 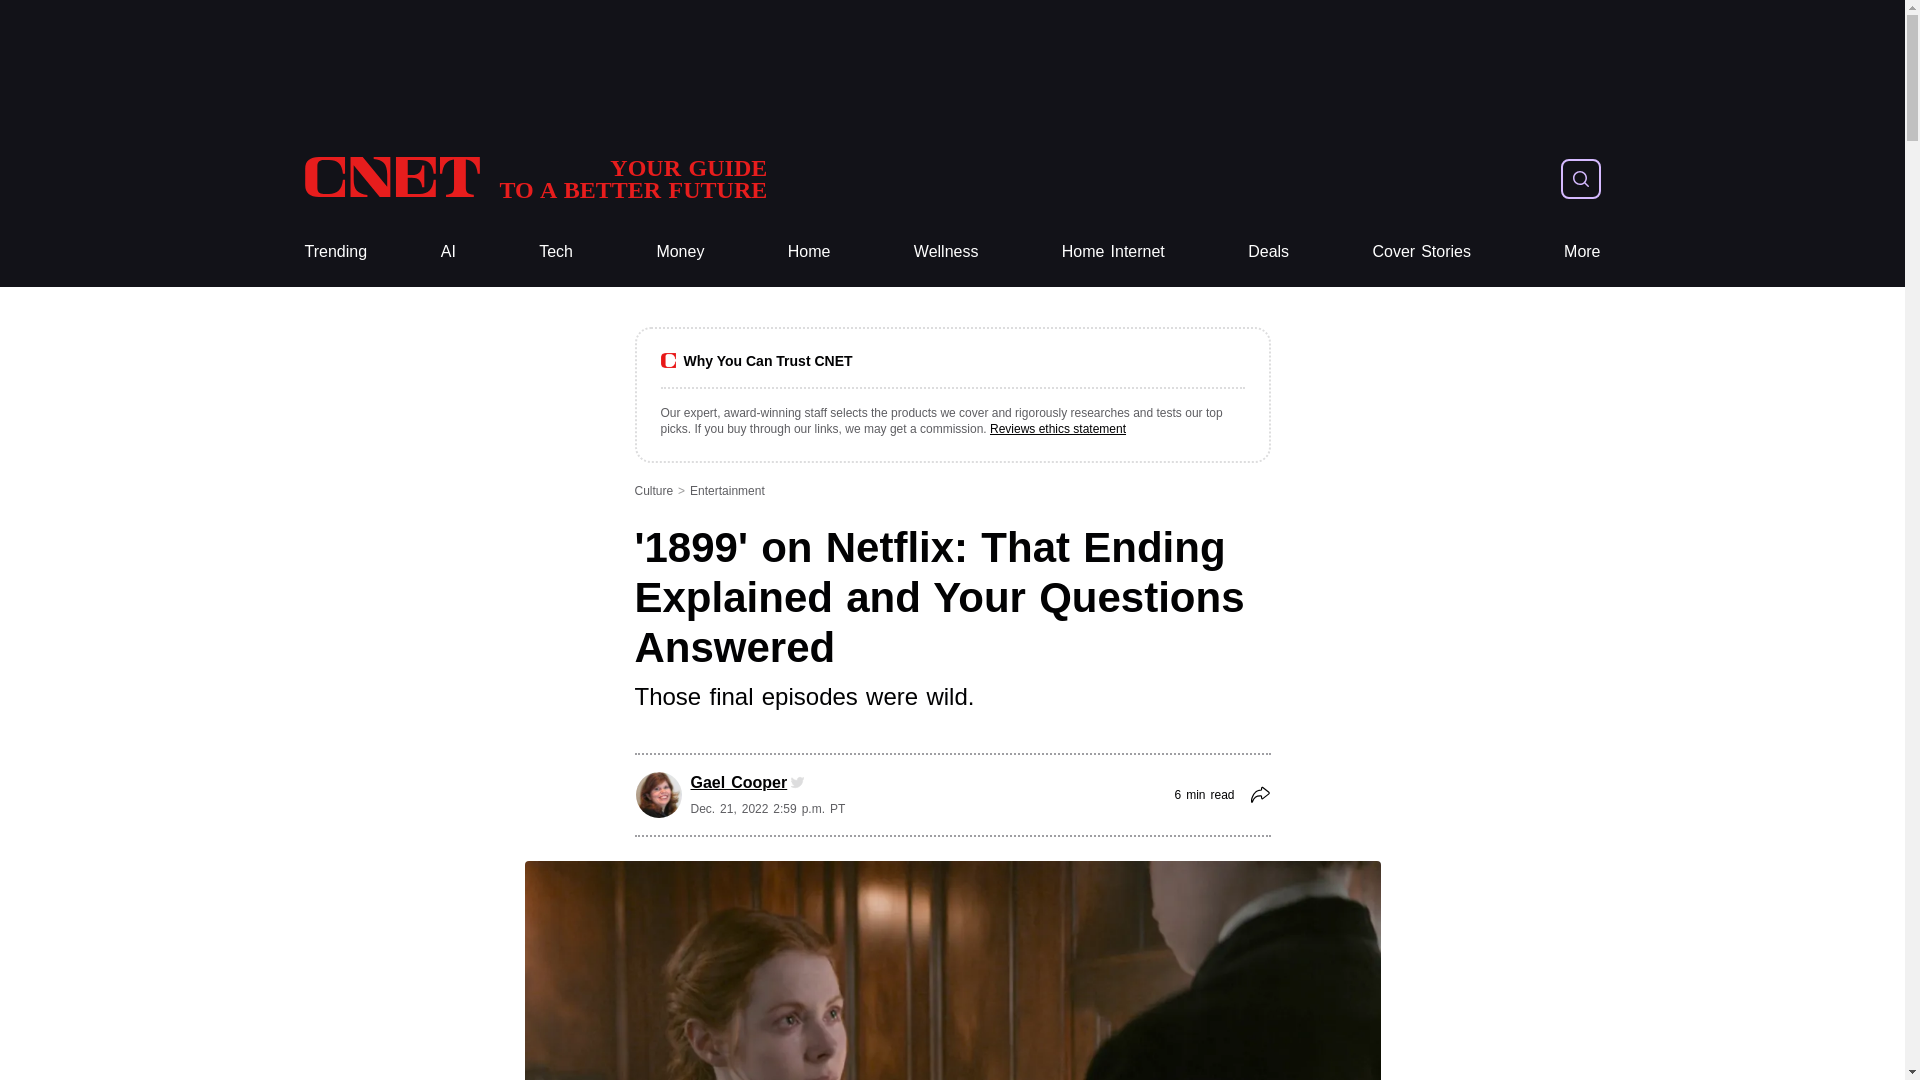 I want to click on Home Internet, so click(x=534, y=178).